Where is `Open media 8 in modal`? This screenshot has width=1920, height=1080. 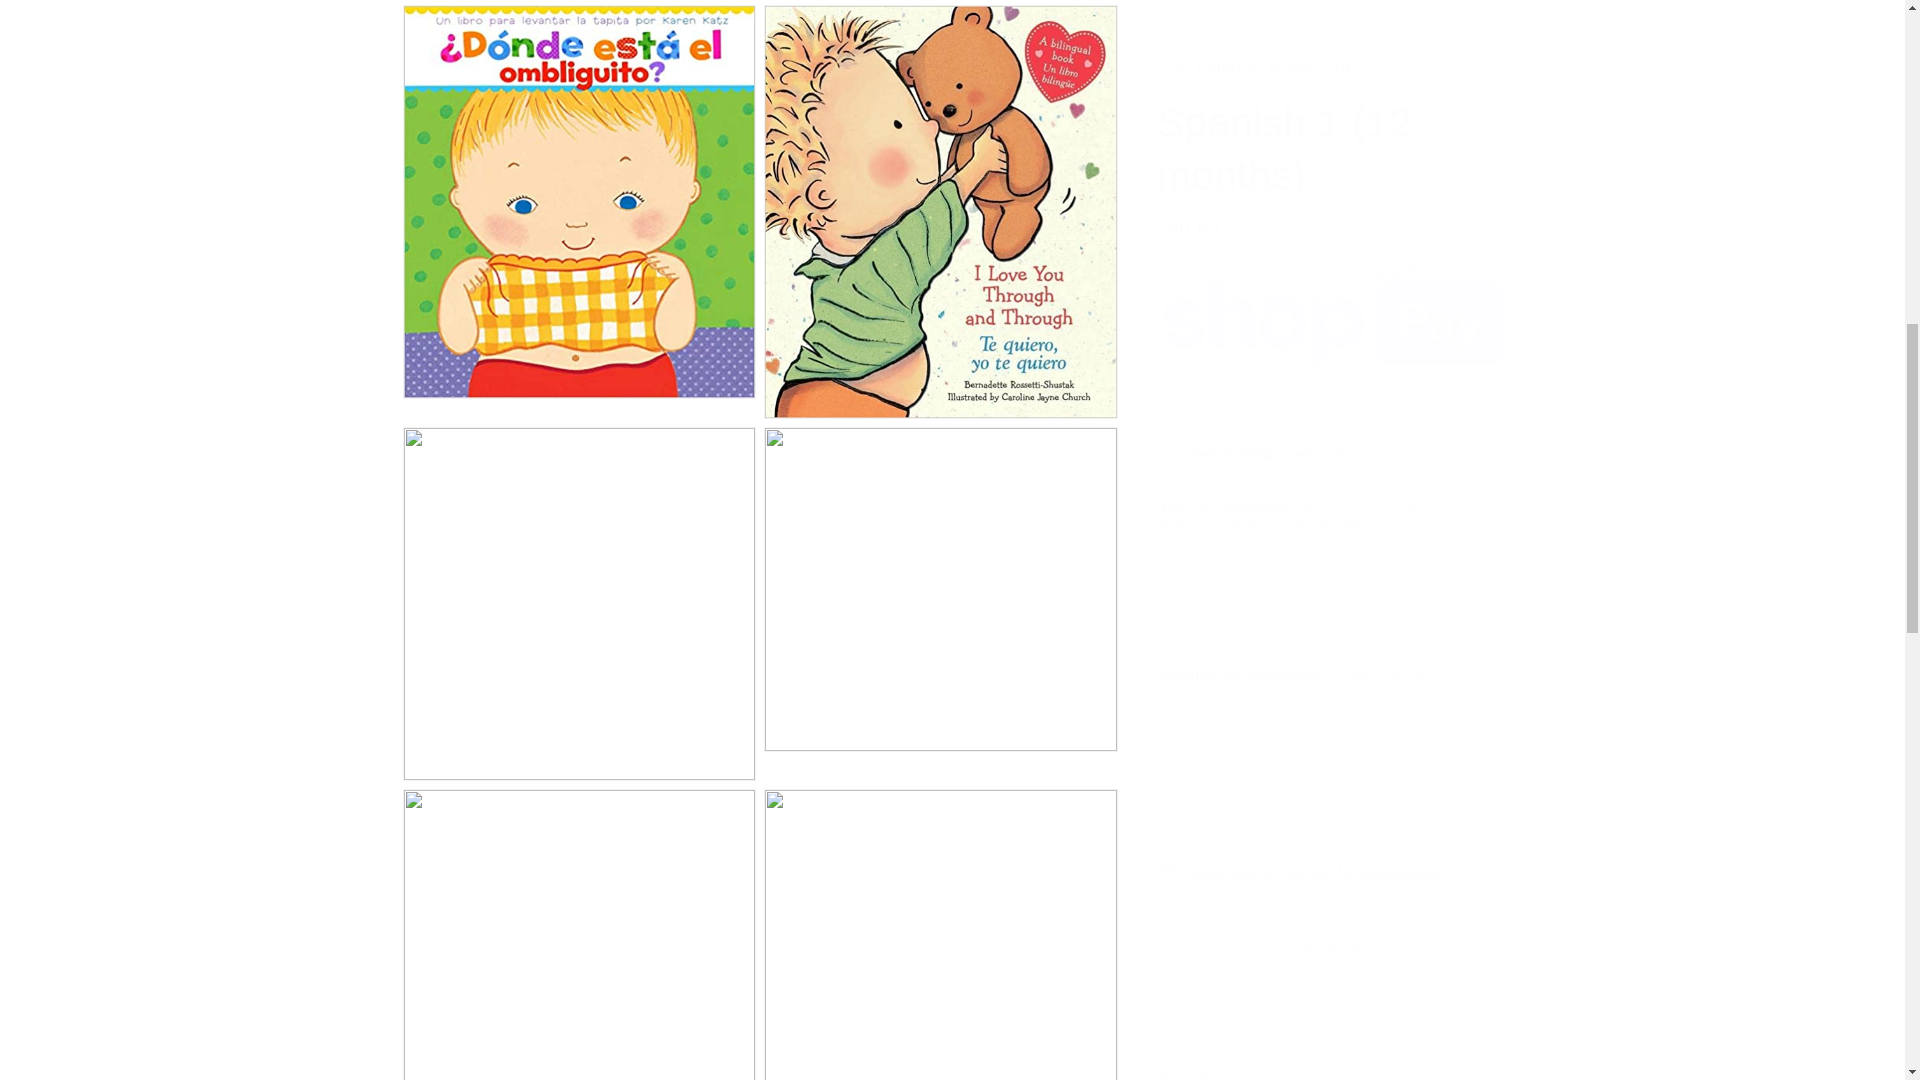
Open media 8 in modal is located at coordinates (578, 924).